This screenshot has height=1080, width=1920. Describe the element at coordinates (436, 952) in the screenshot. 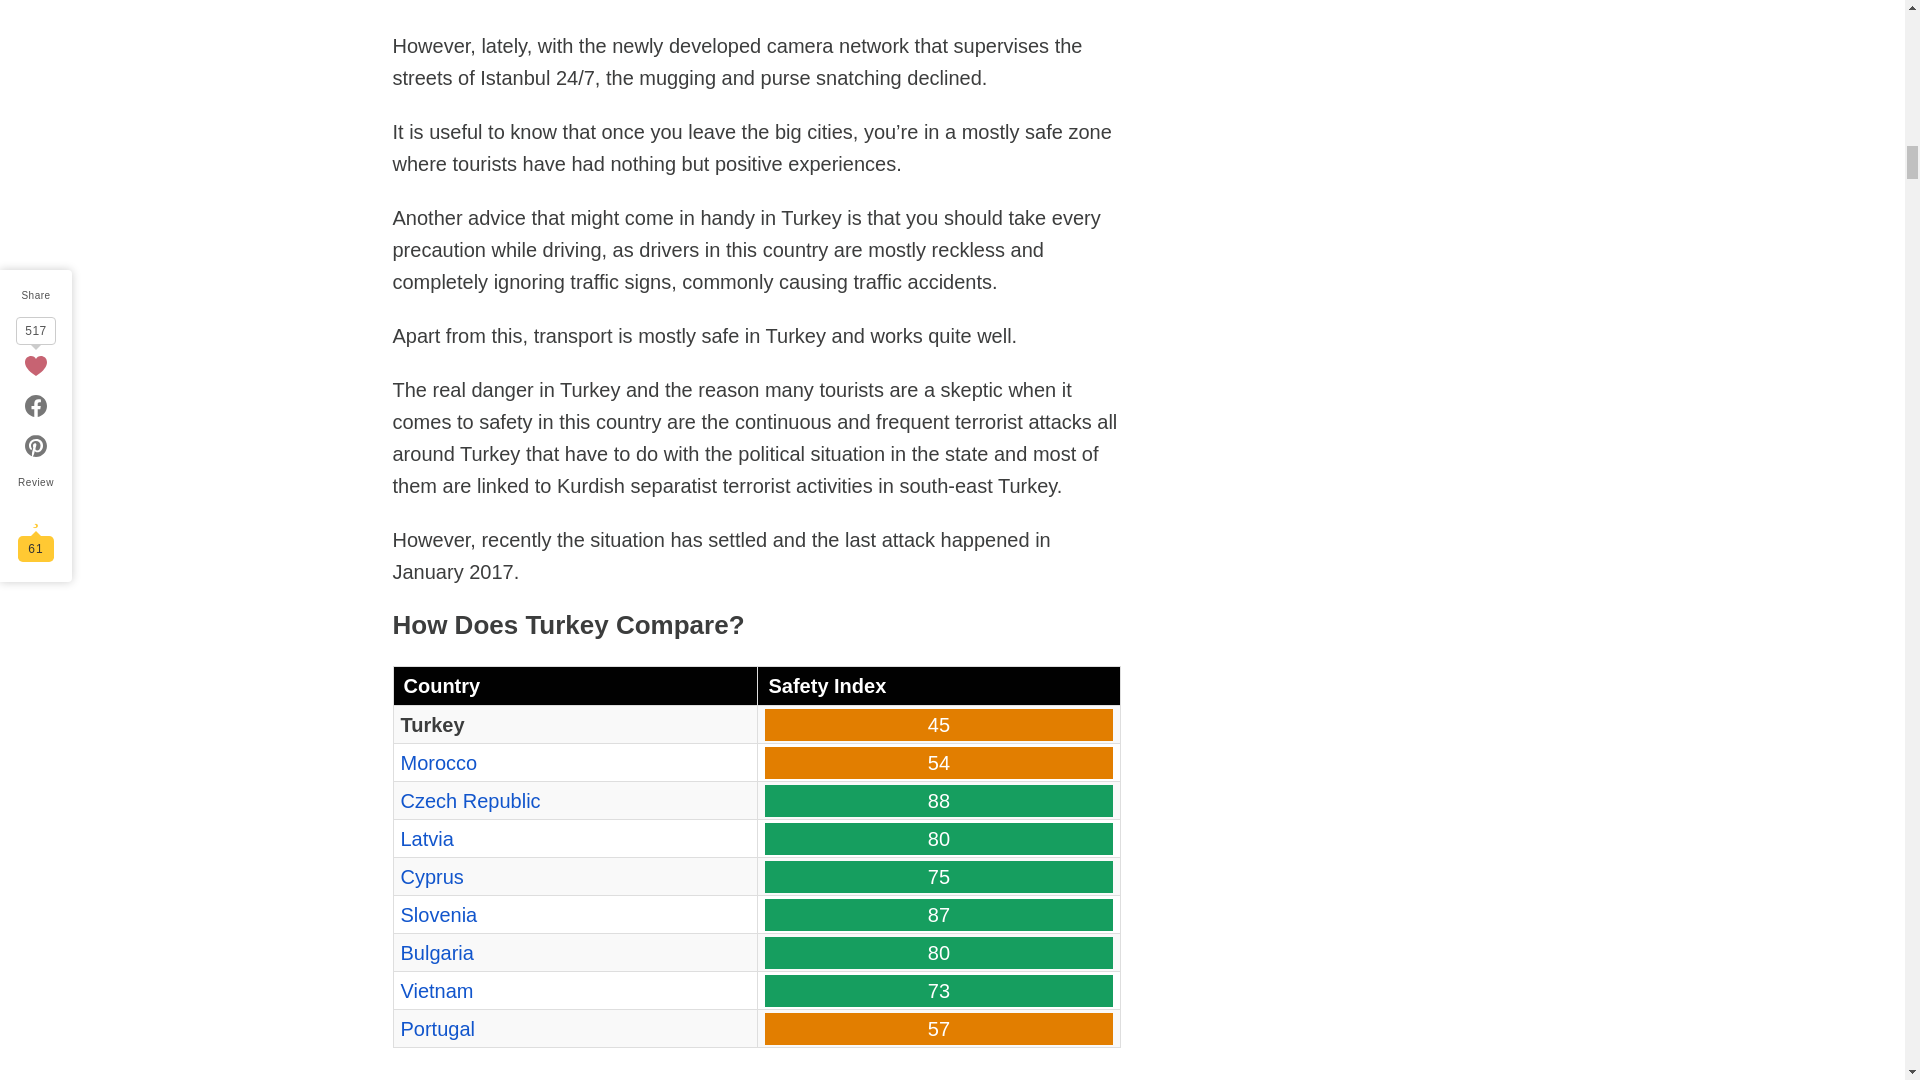

I see `Bulgaria Safety Review` at that location.